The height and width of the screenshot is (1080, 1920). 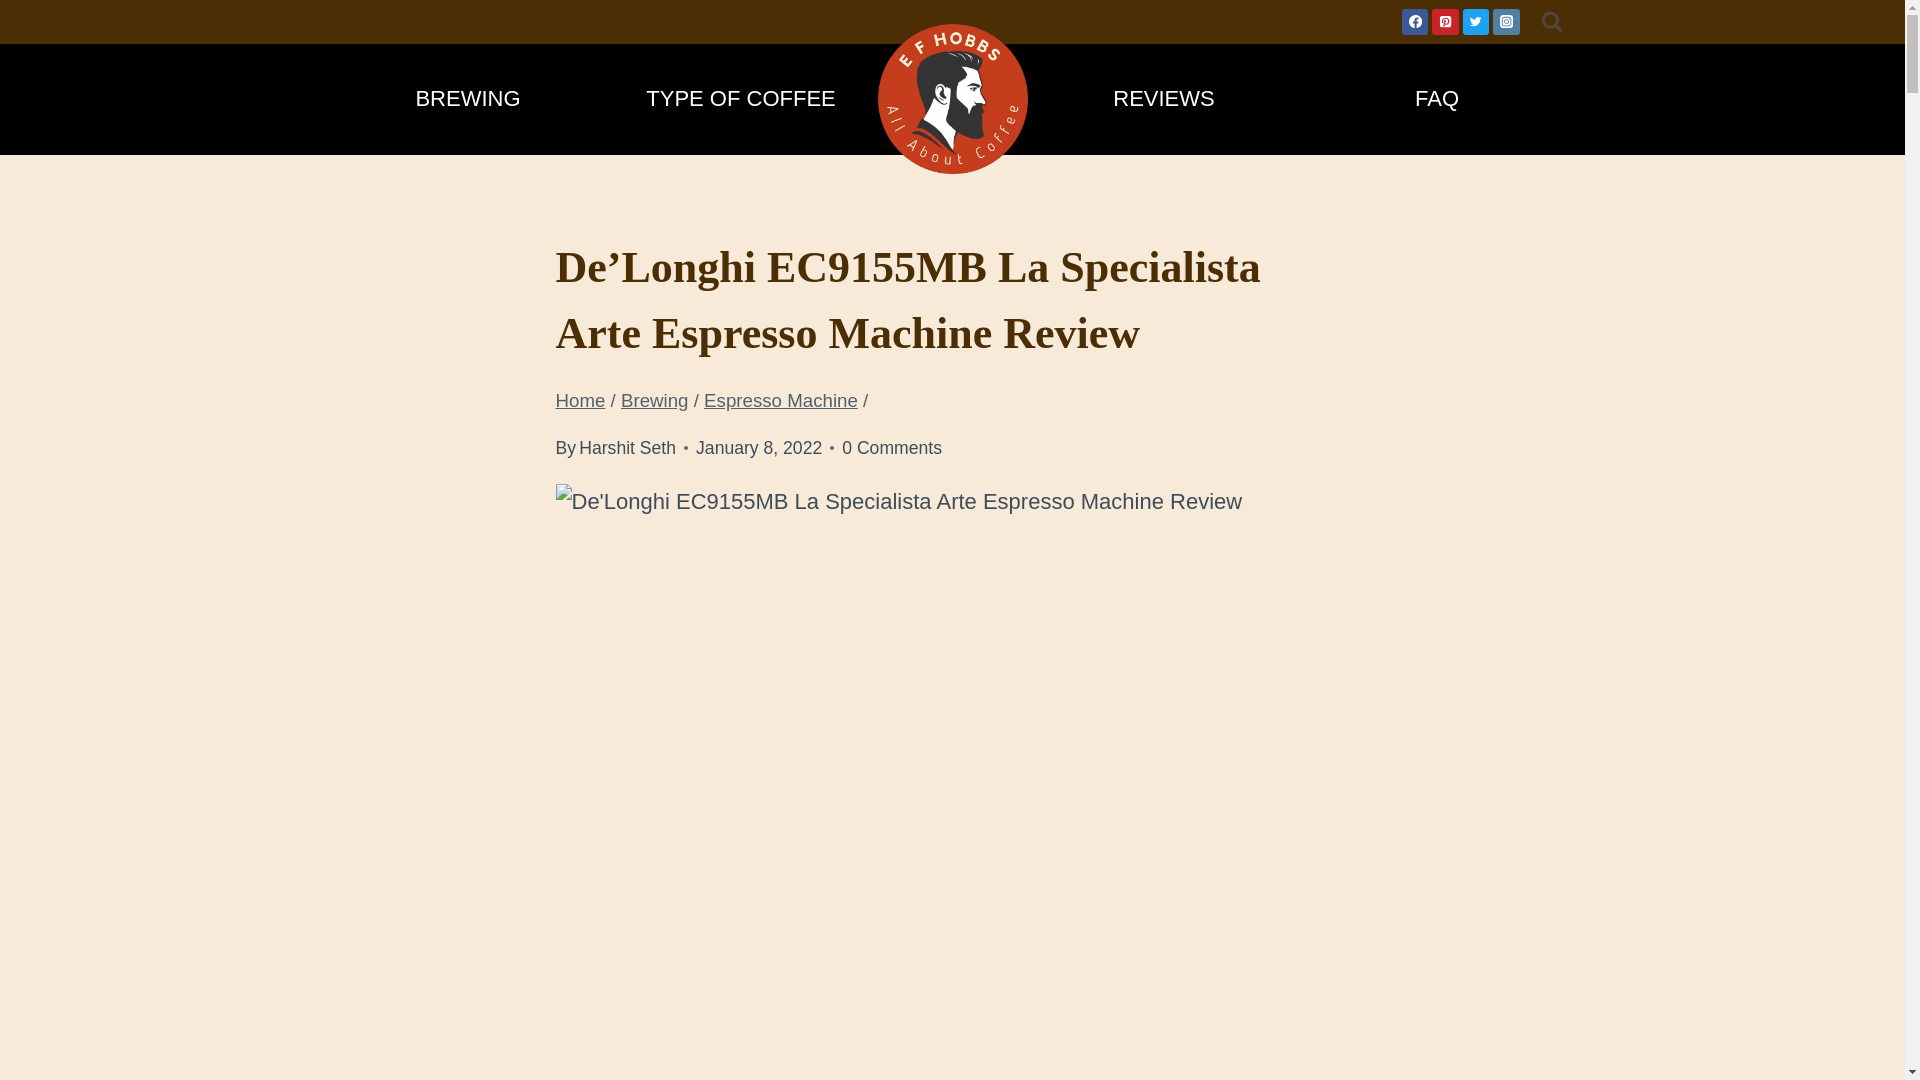 I want to click on Brewing, so click(x=654, y=400).